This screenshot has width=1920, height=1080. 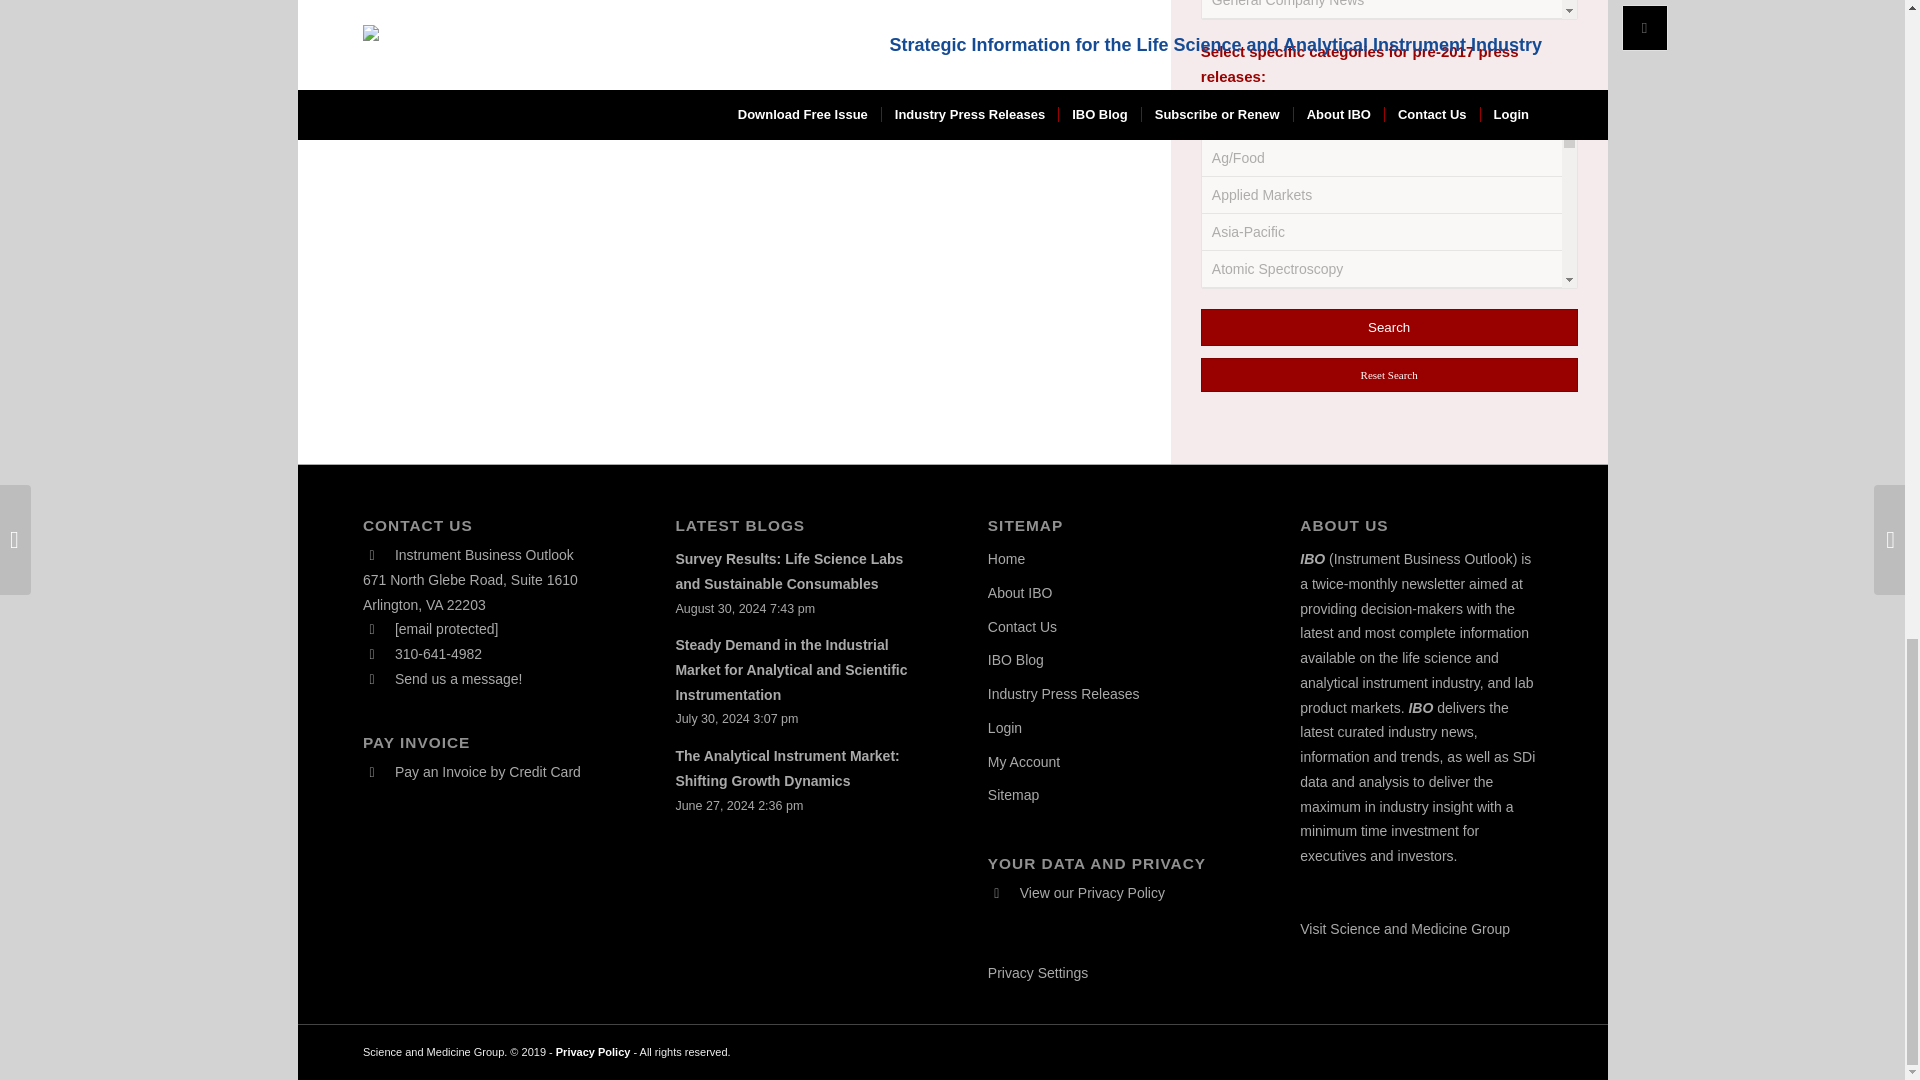 I want to click on general-laboratory-productsconsumableslife-sciencegene-based, so click(x=1226, y=436).